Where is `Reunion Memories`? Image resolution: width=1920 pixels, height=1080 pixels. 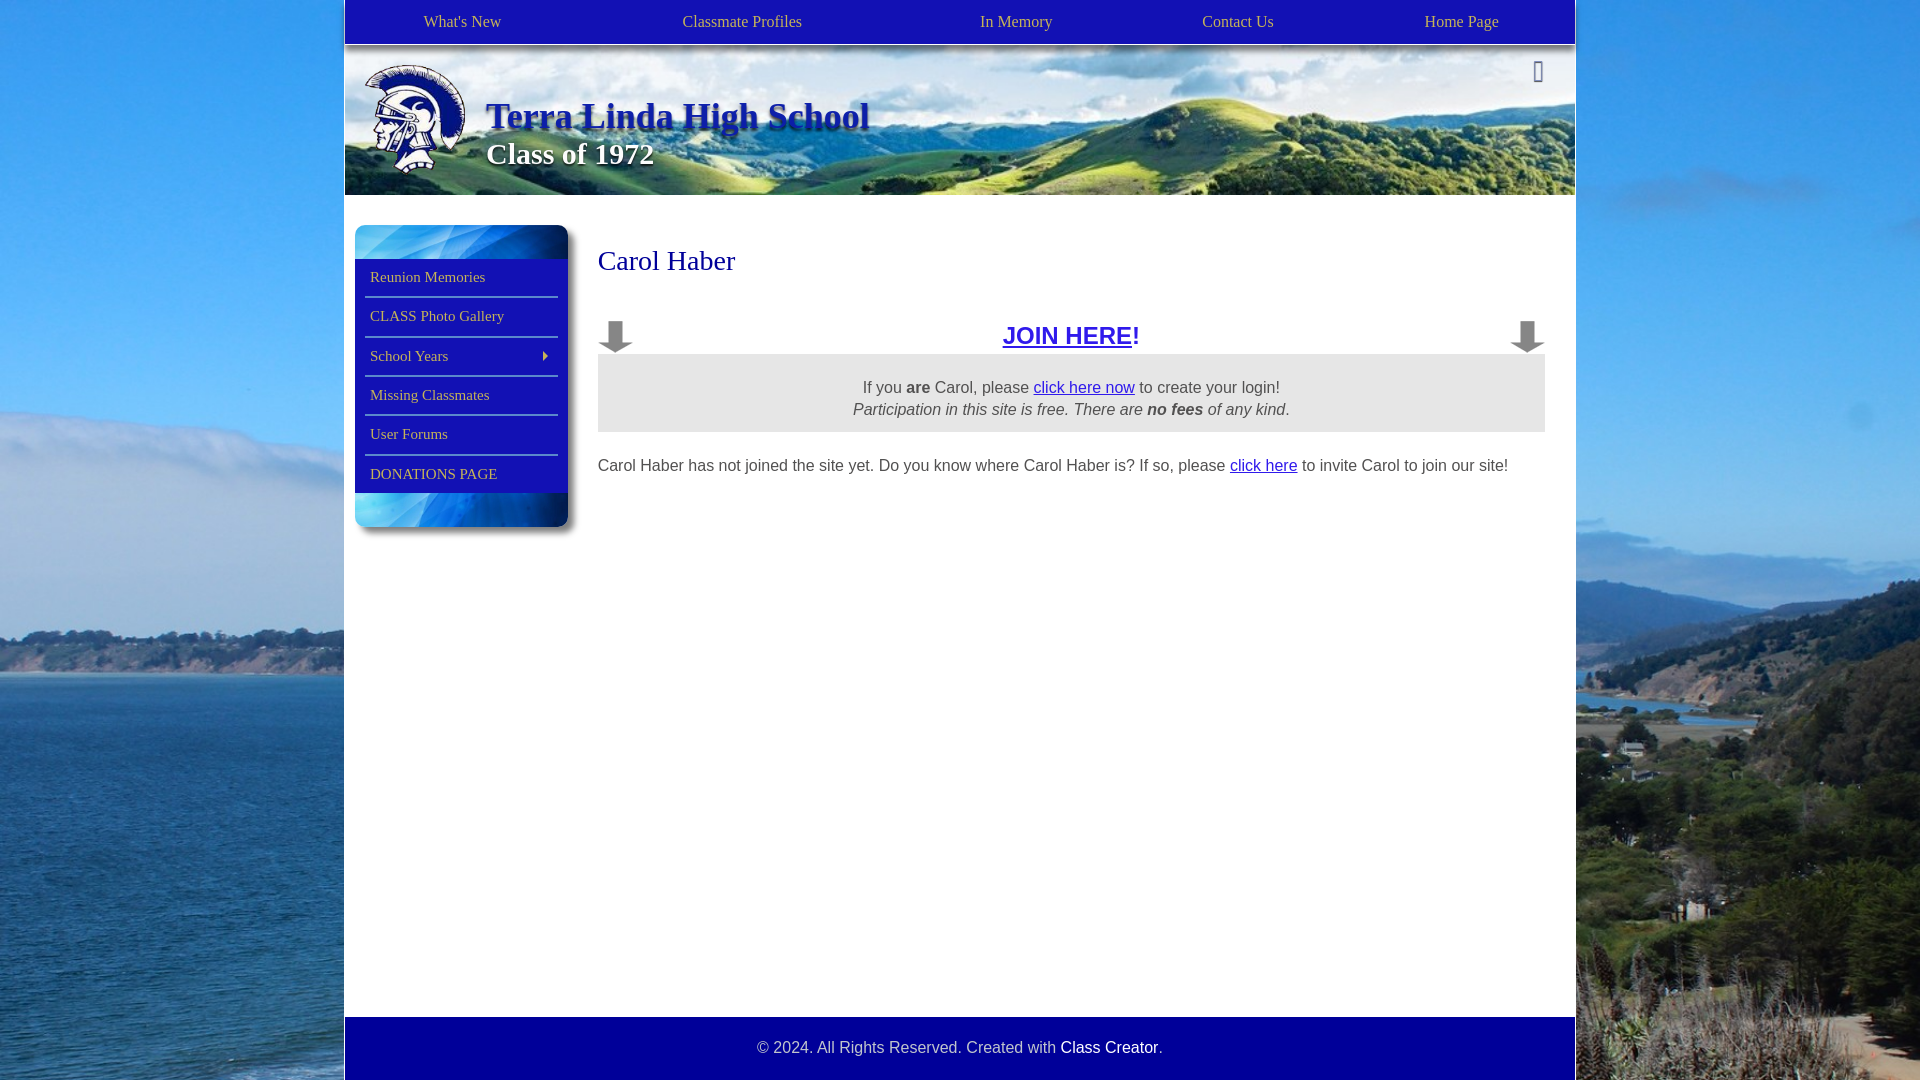
Reunion Memories is located at coordinates (461, 276).